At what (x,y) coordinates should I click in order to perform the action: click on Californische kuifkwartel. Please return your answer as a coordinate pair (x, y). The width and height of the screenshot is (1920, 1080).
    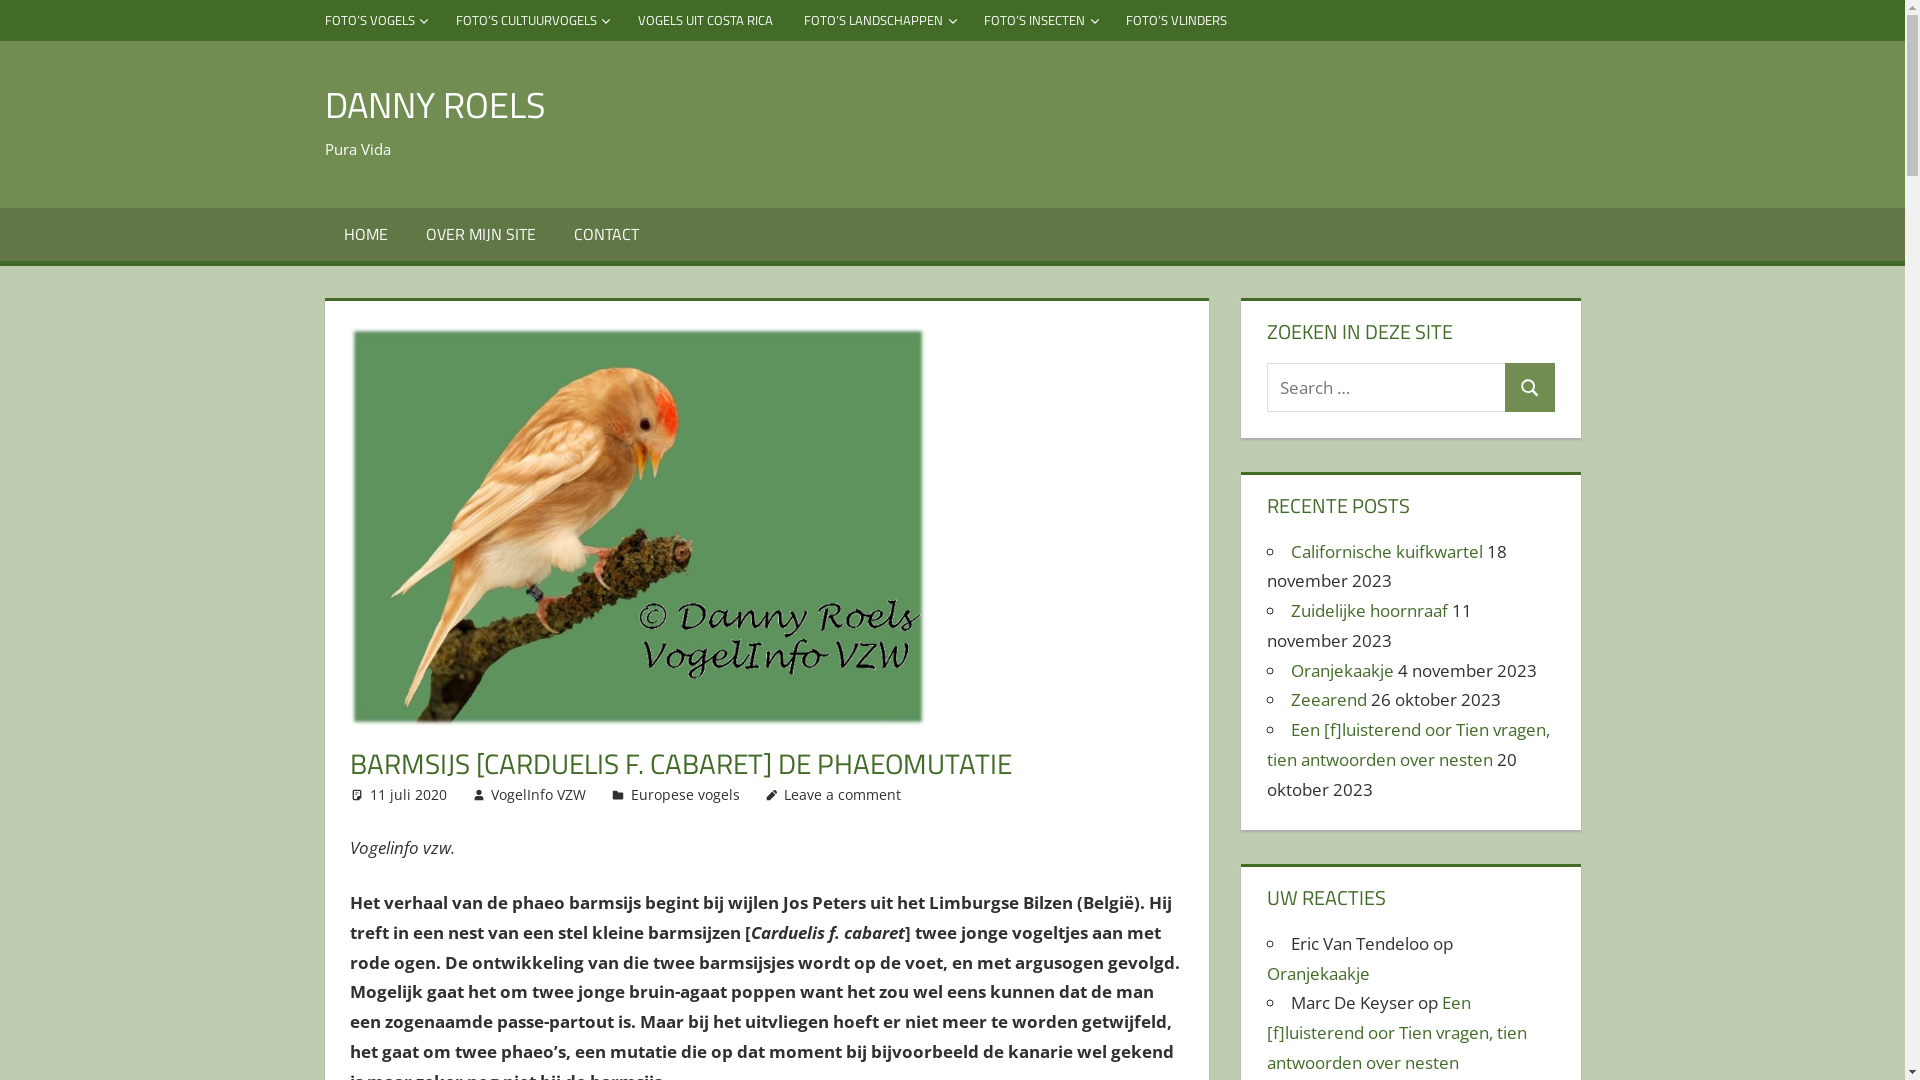
    Looking at the image, I should click on (1387, 552).